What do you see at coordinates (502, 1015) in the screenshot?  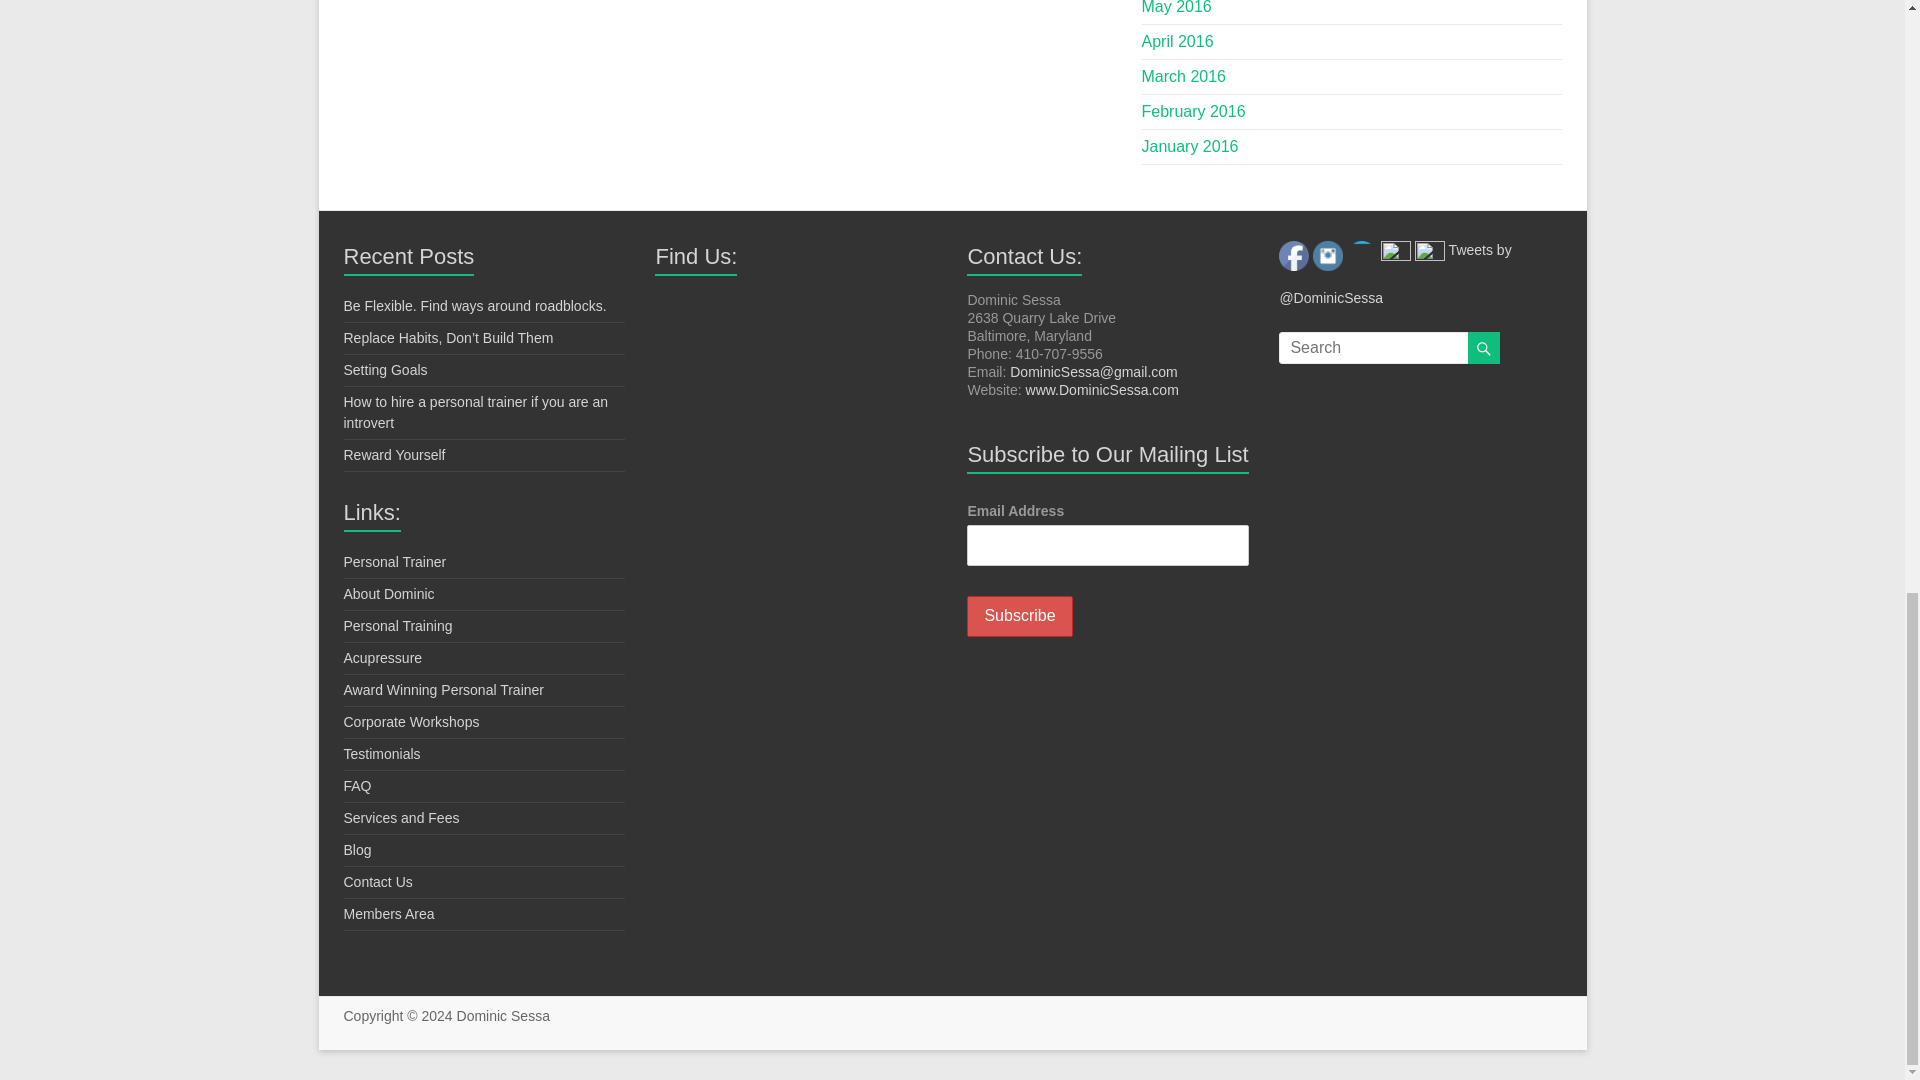 I see `Dominic Sessa` at bounding box center [502, 1015].